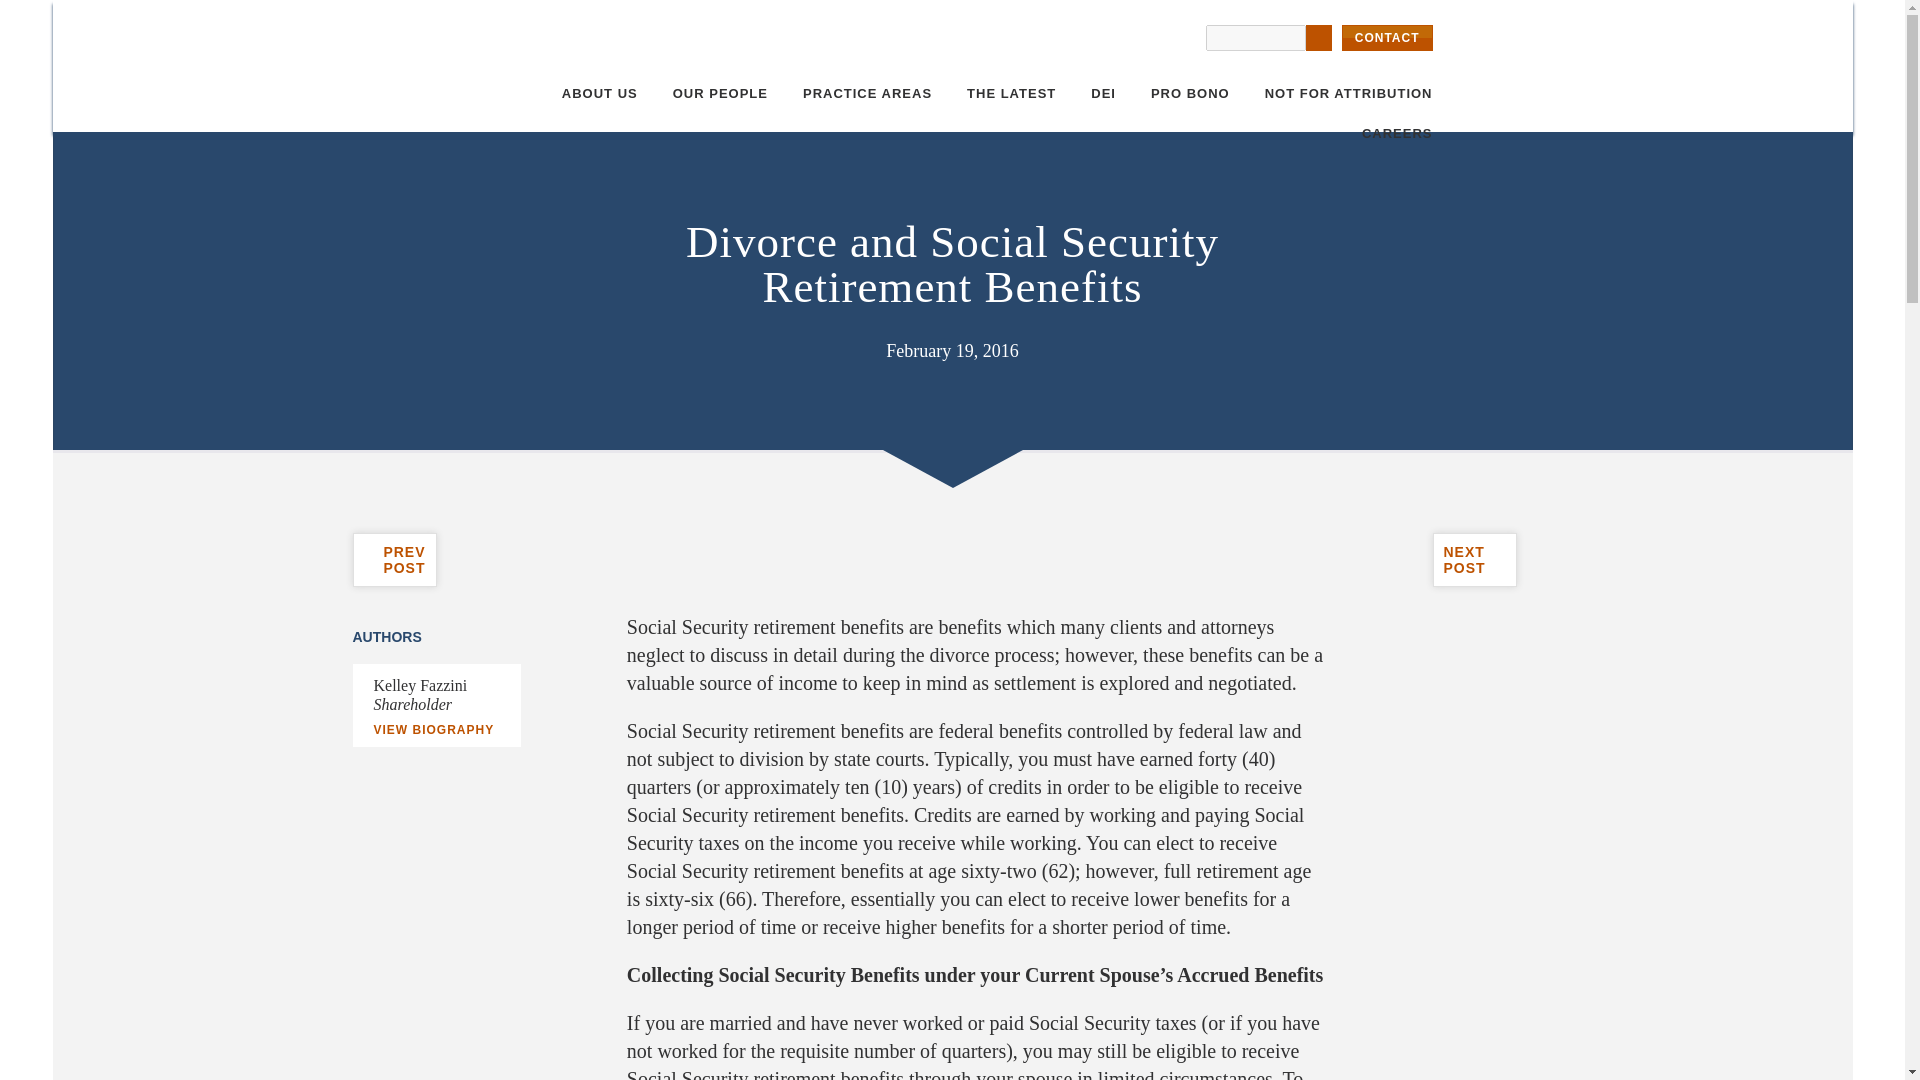 The height and width of the screenshot is (1080, 1920). Describe the element at coordinates (1396, 134) in the screenshot. I see `PRACTICE AREAS` at that location.